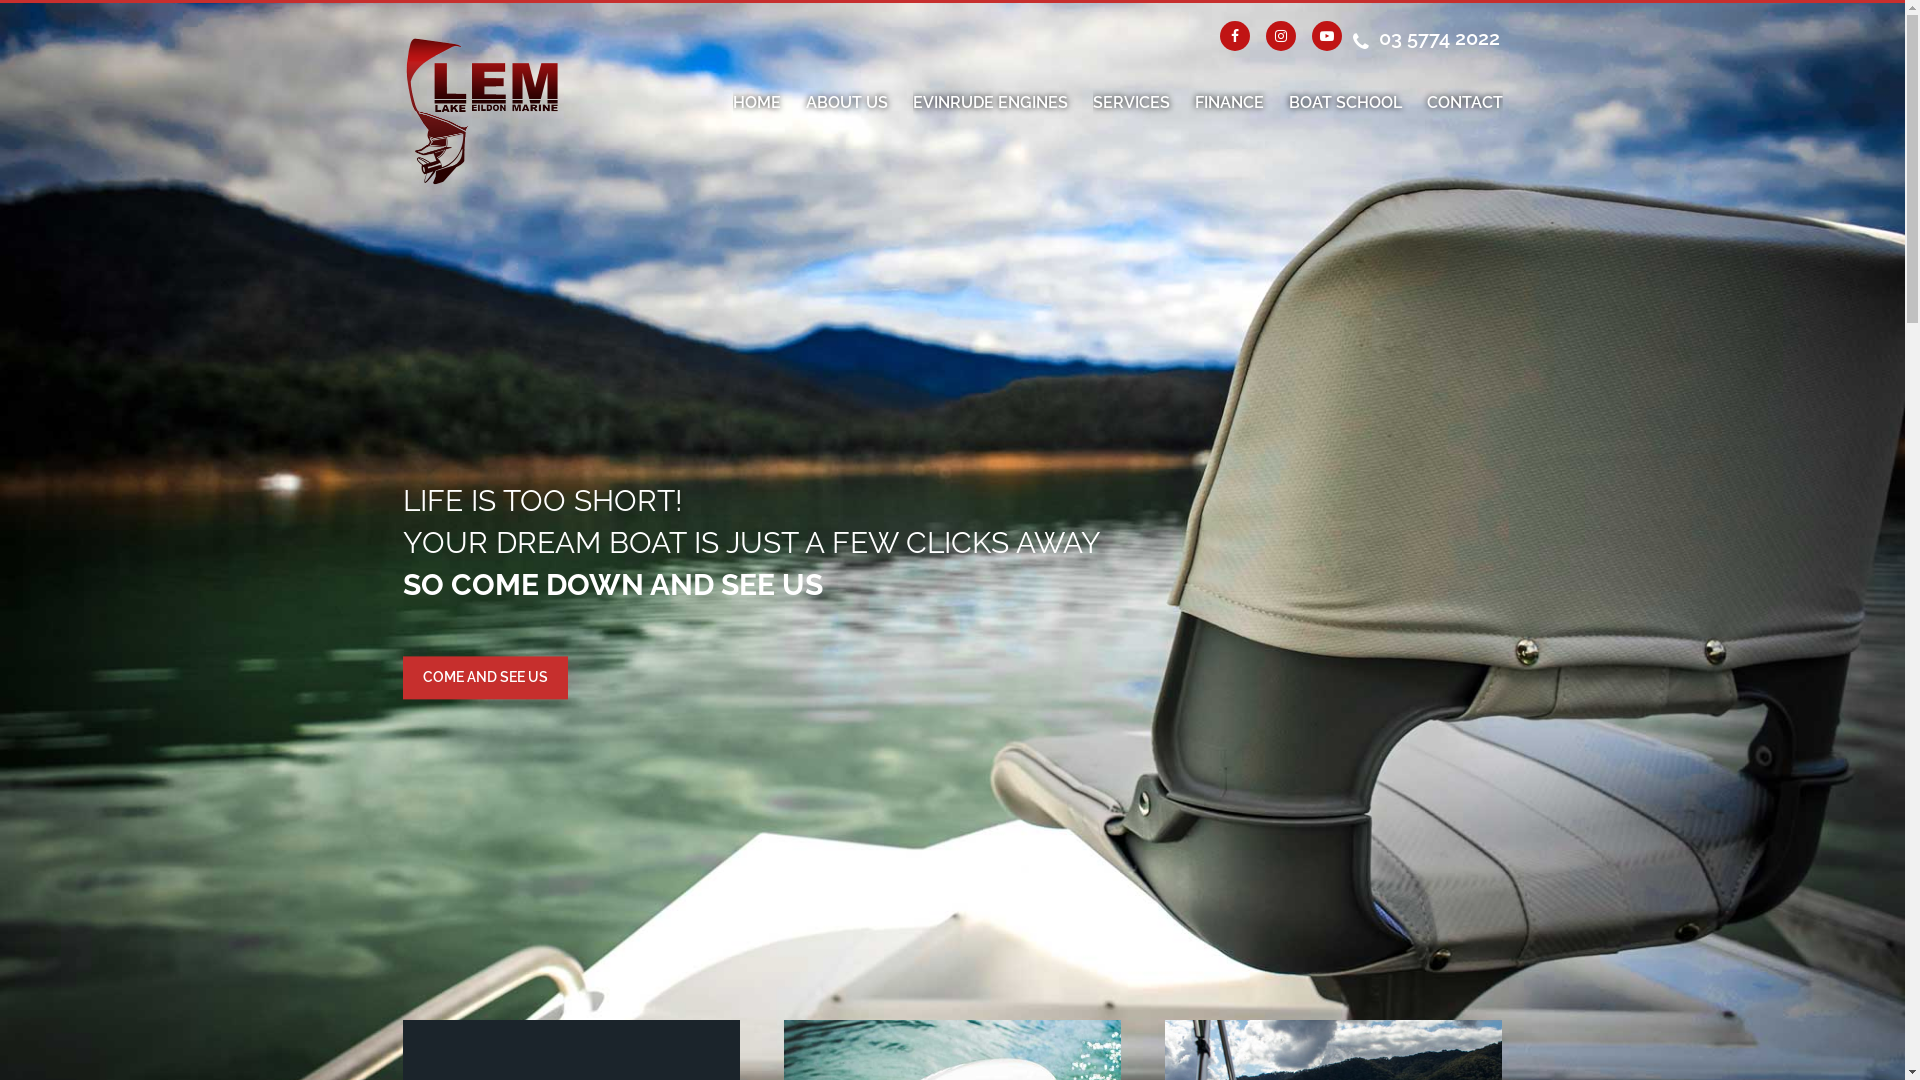 This screenshot has height=1080, width=1920. I want to click on CONTACT, so click(1464, 103).